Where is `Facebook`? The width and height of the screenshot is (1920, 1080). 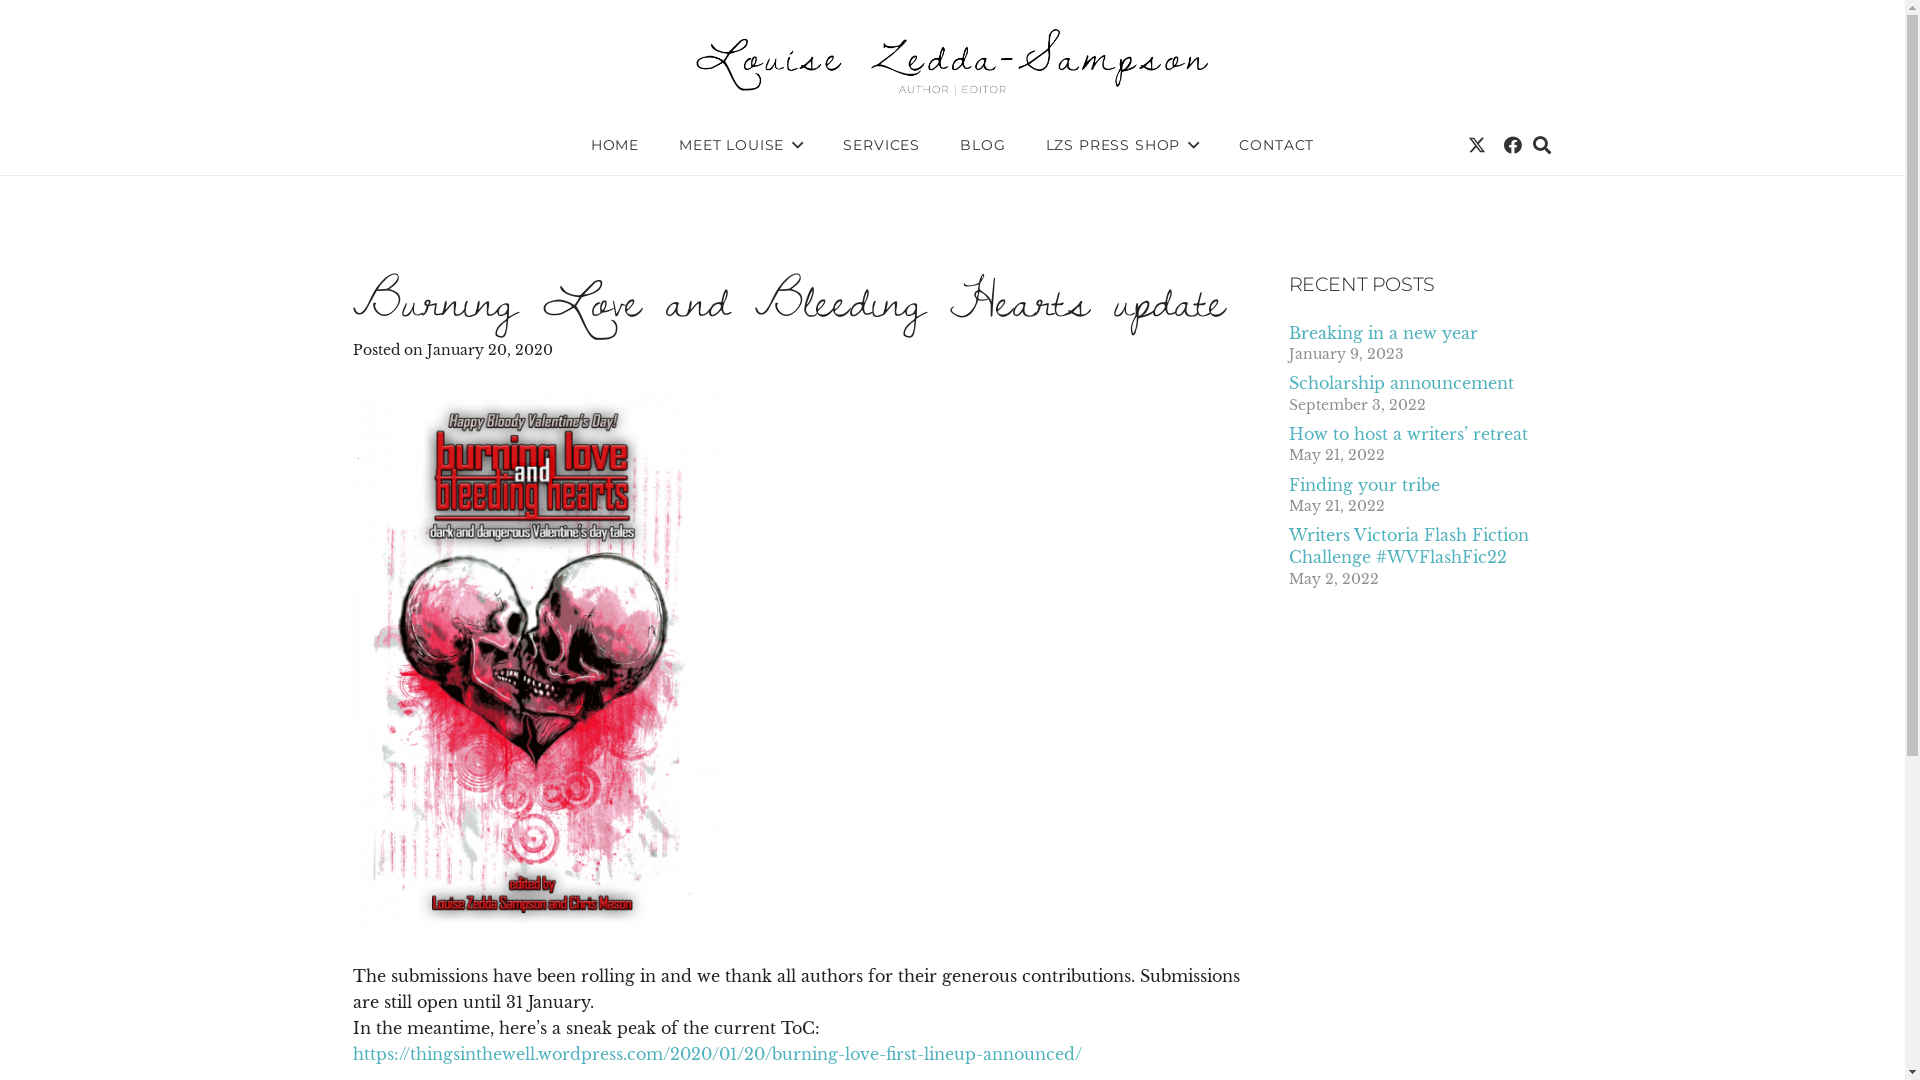
Facebook is located at coordinates (1513, 145).